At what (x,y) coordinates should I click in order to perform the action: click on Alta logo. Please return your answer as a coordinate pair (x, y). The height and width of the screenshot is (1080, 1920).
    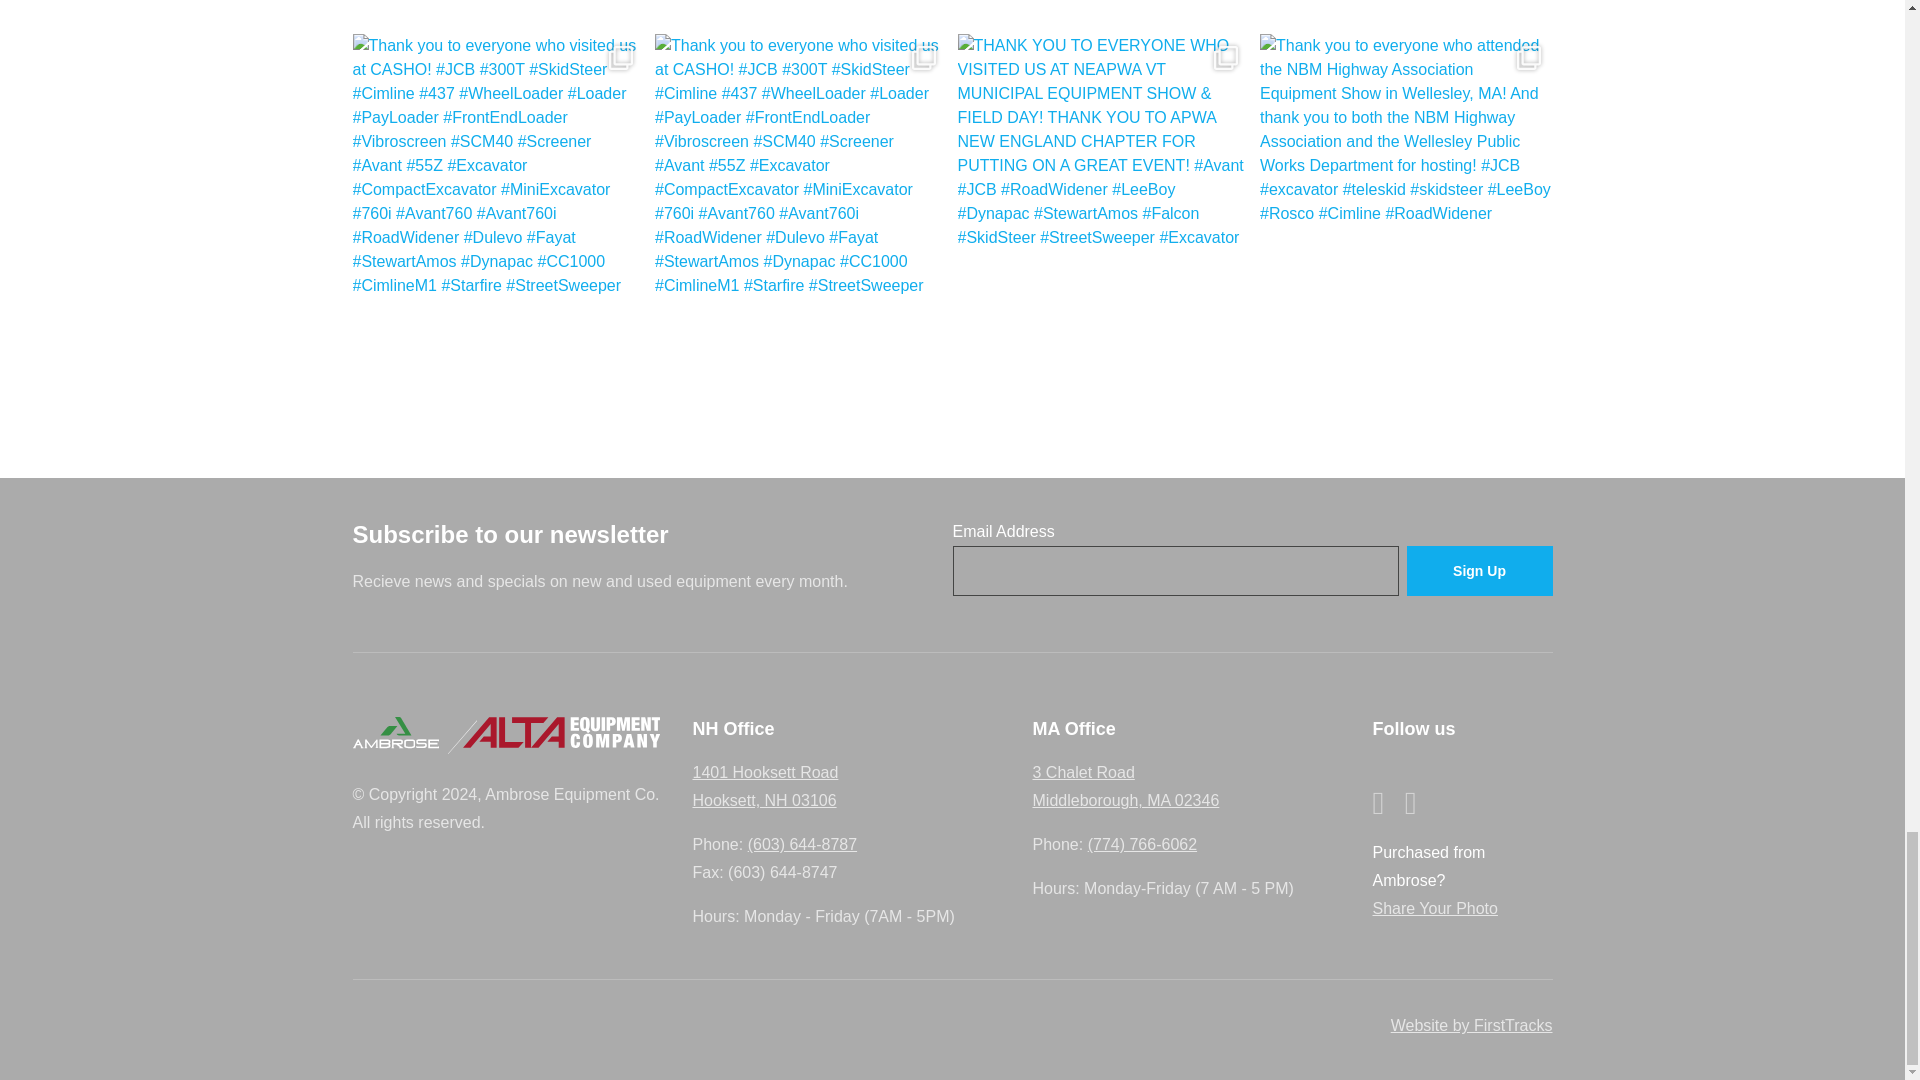
    Looking at the image, I should click on (561, 732).